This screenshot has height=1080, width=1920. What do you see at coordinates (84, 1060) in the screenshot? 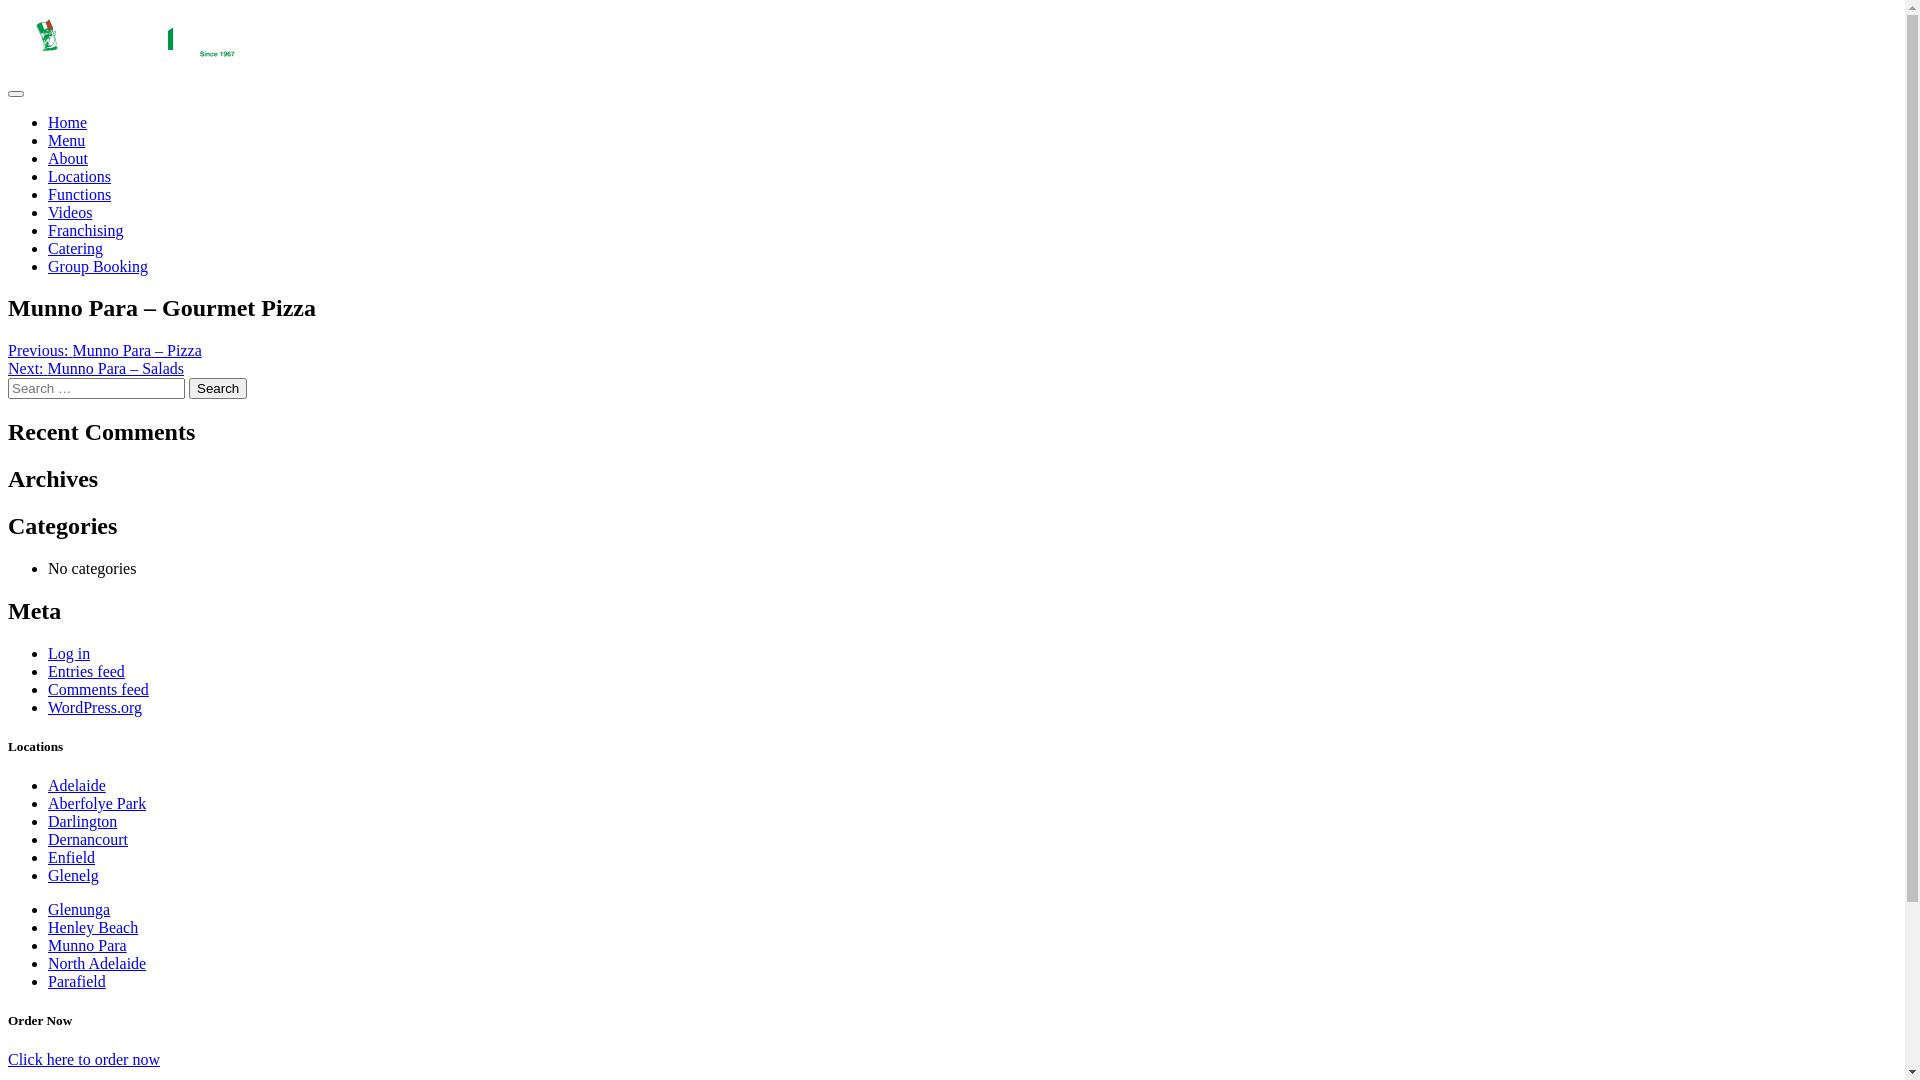
I see `Click here to order now` at bounding box center [84, 1060].